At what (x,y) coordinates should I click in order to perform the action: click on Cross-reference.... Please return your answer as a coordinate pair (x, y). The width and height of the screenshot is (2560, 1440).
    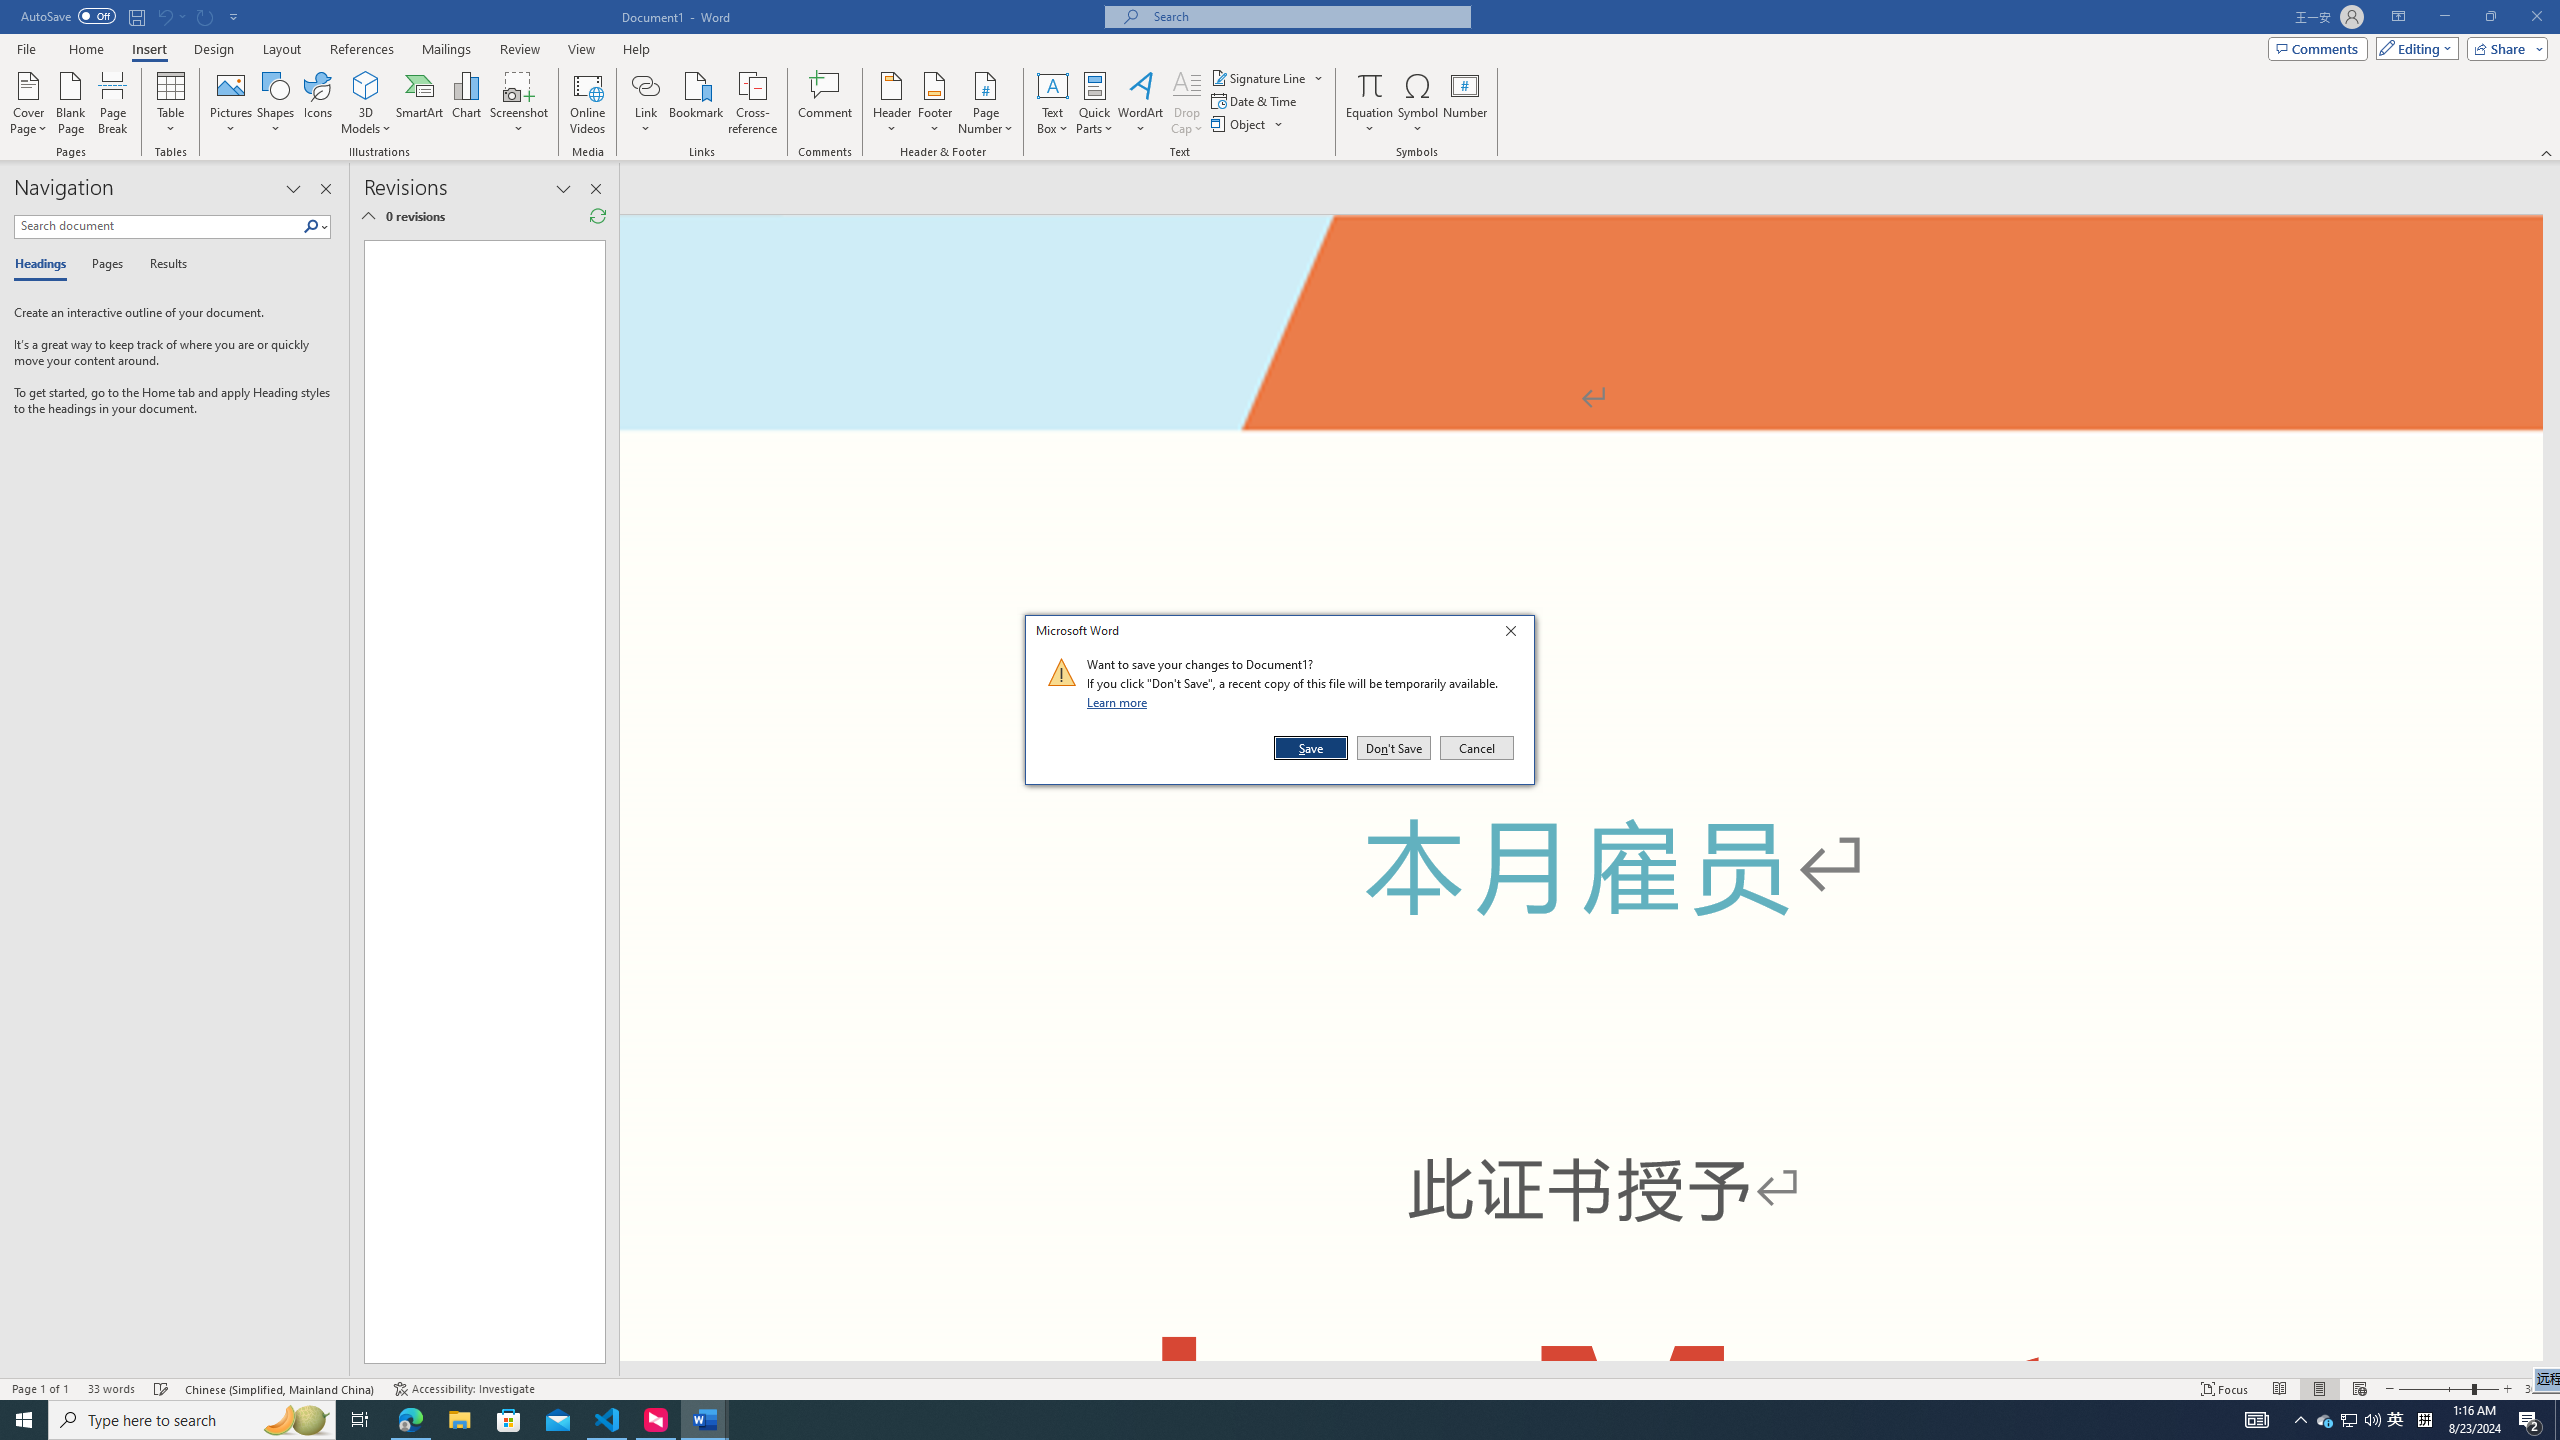
    Looking at the image, I should click on (754, 103).